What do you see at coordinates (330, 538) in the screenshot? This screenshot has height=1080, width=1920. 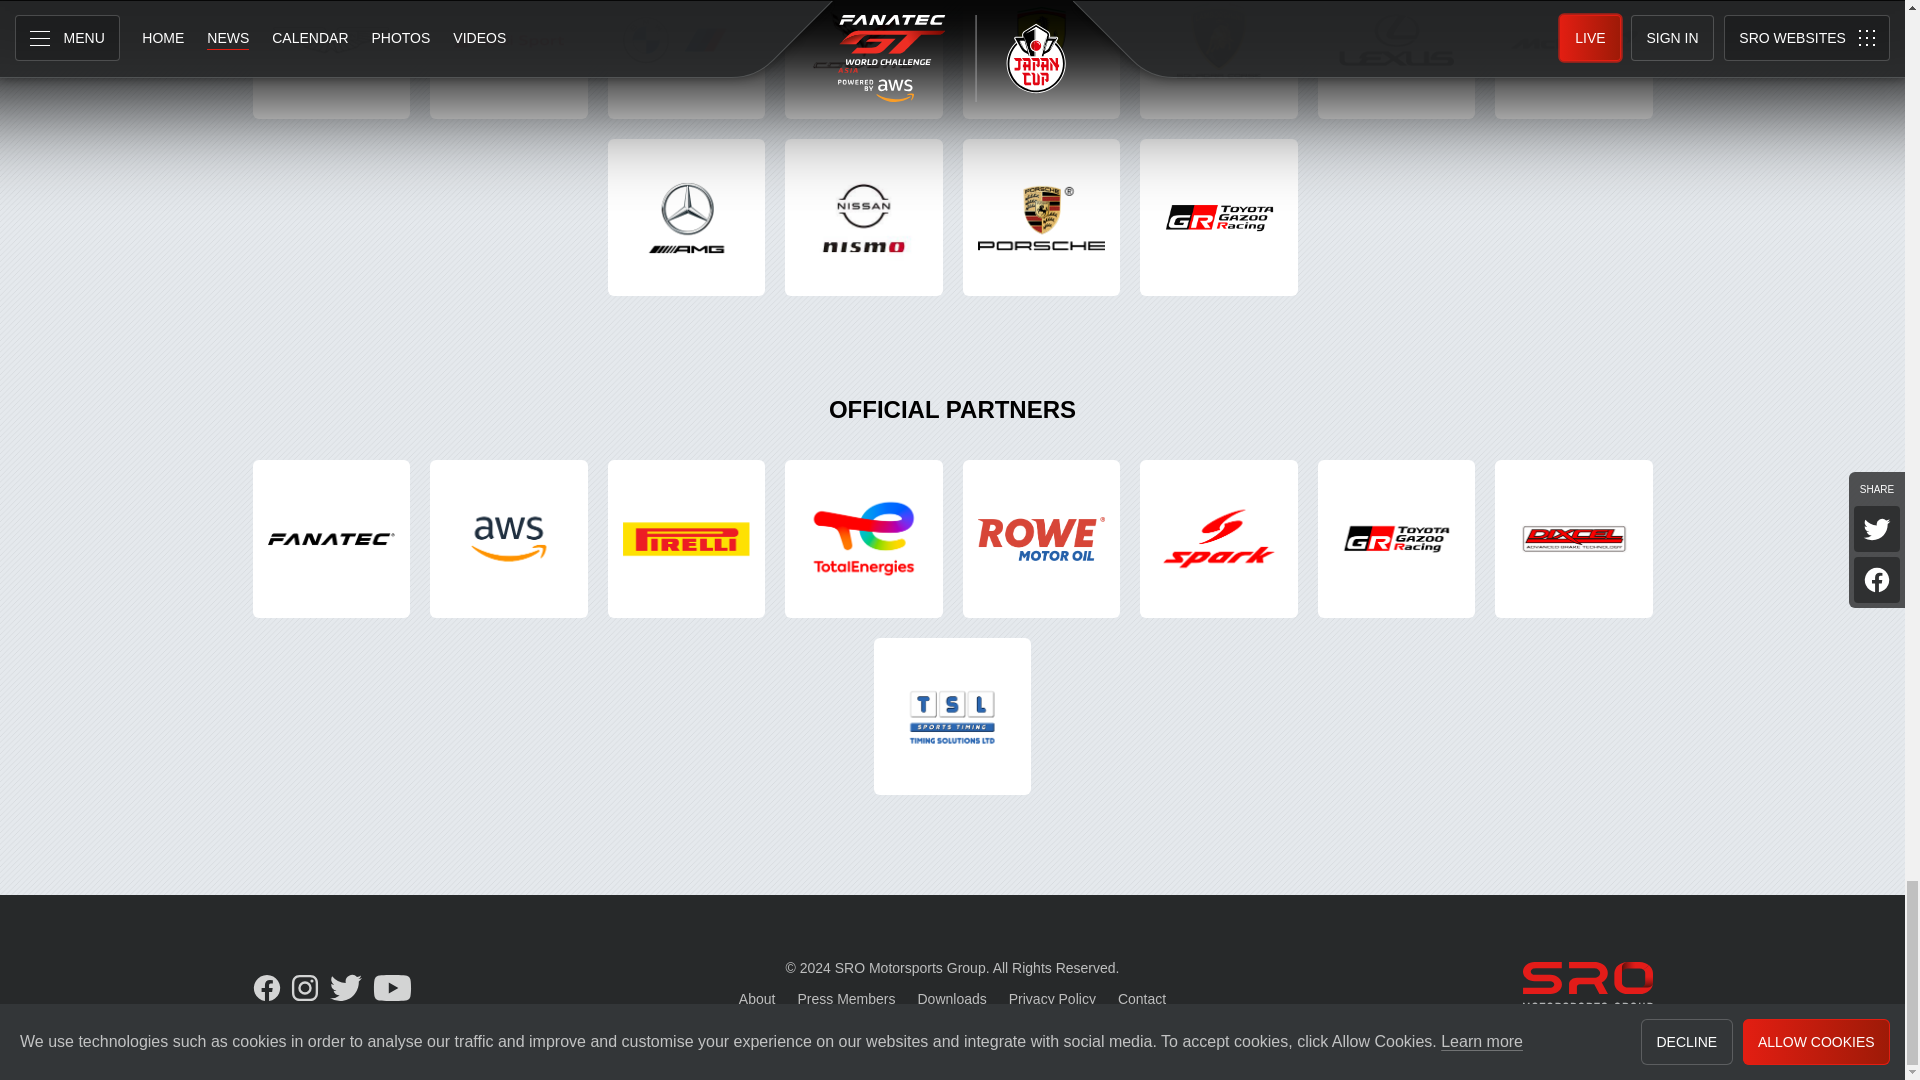 I see `Fanatec` at bounding box center [330, 538].